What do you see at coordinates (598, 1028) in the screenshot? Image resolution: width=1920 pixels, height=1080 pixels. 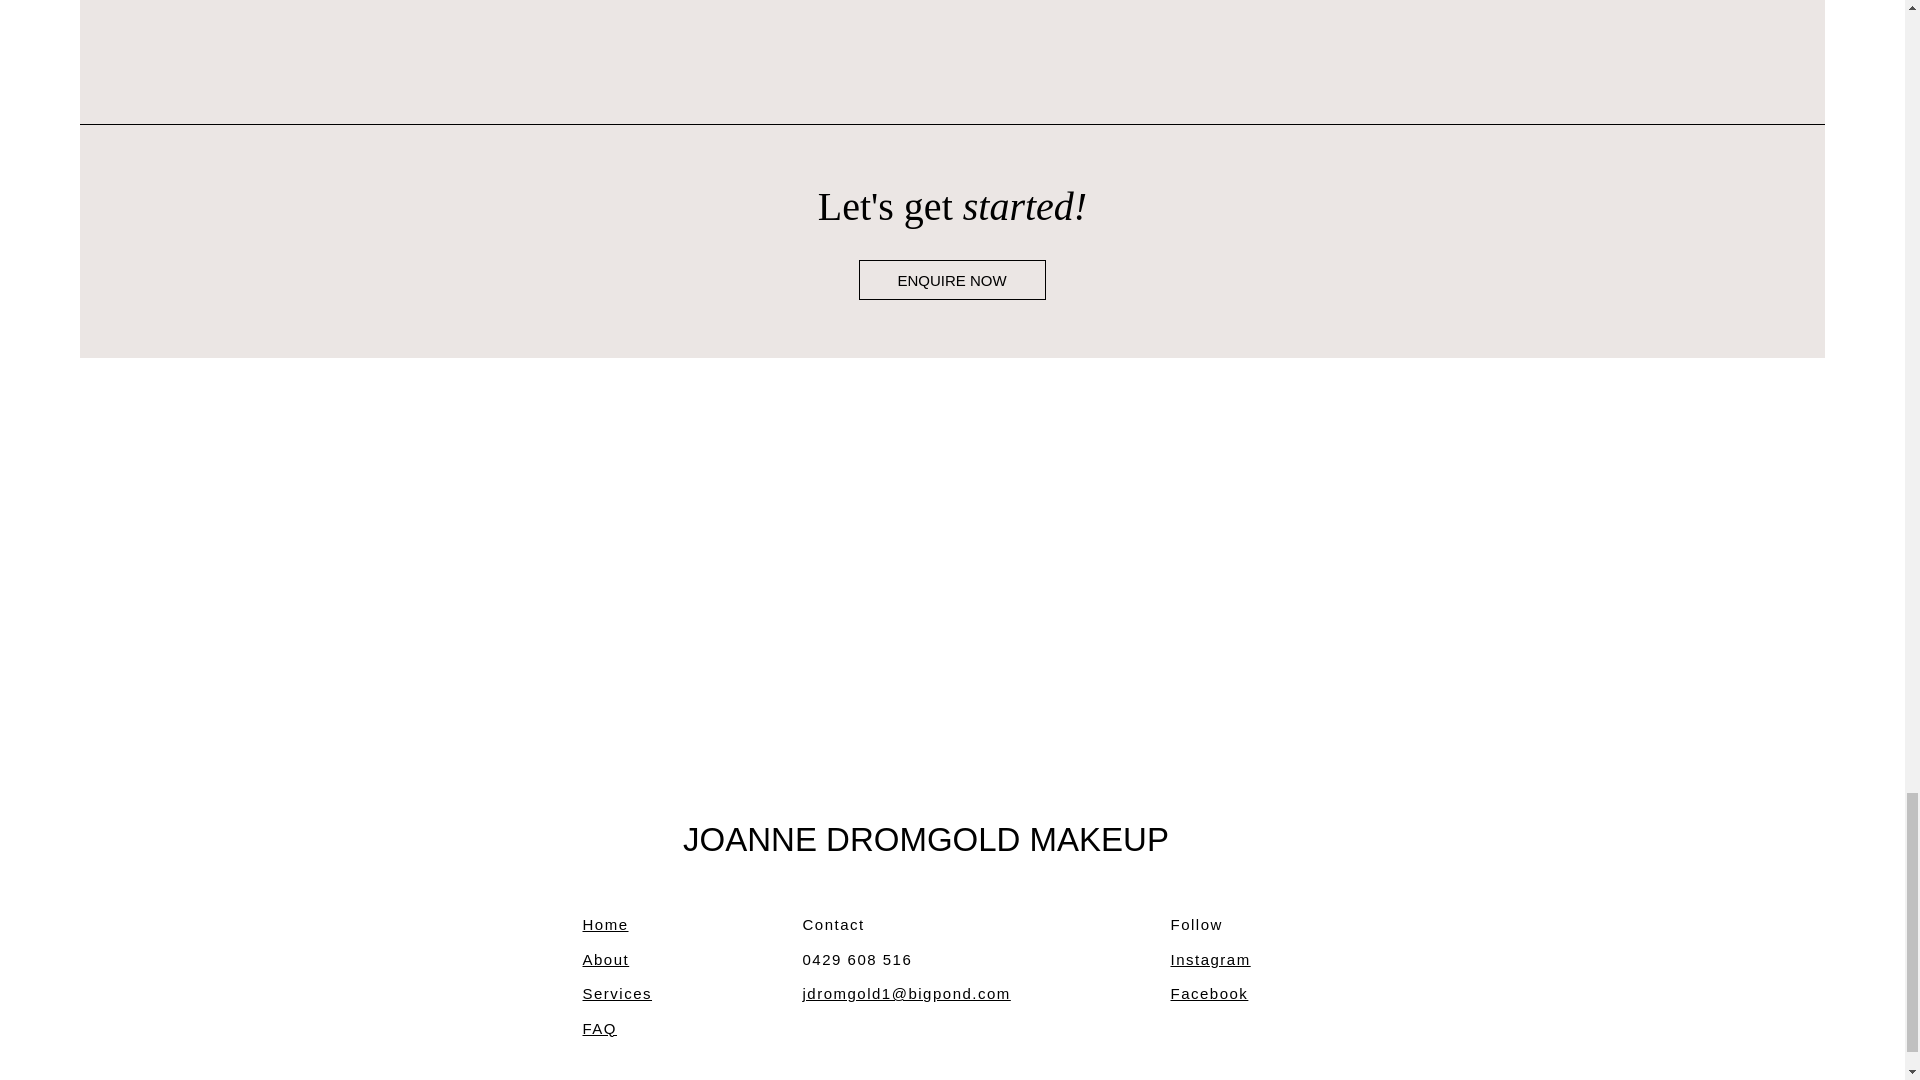 I see `FAQ` at bounding box center [598, 1028].